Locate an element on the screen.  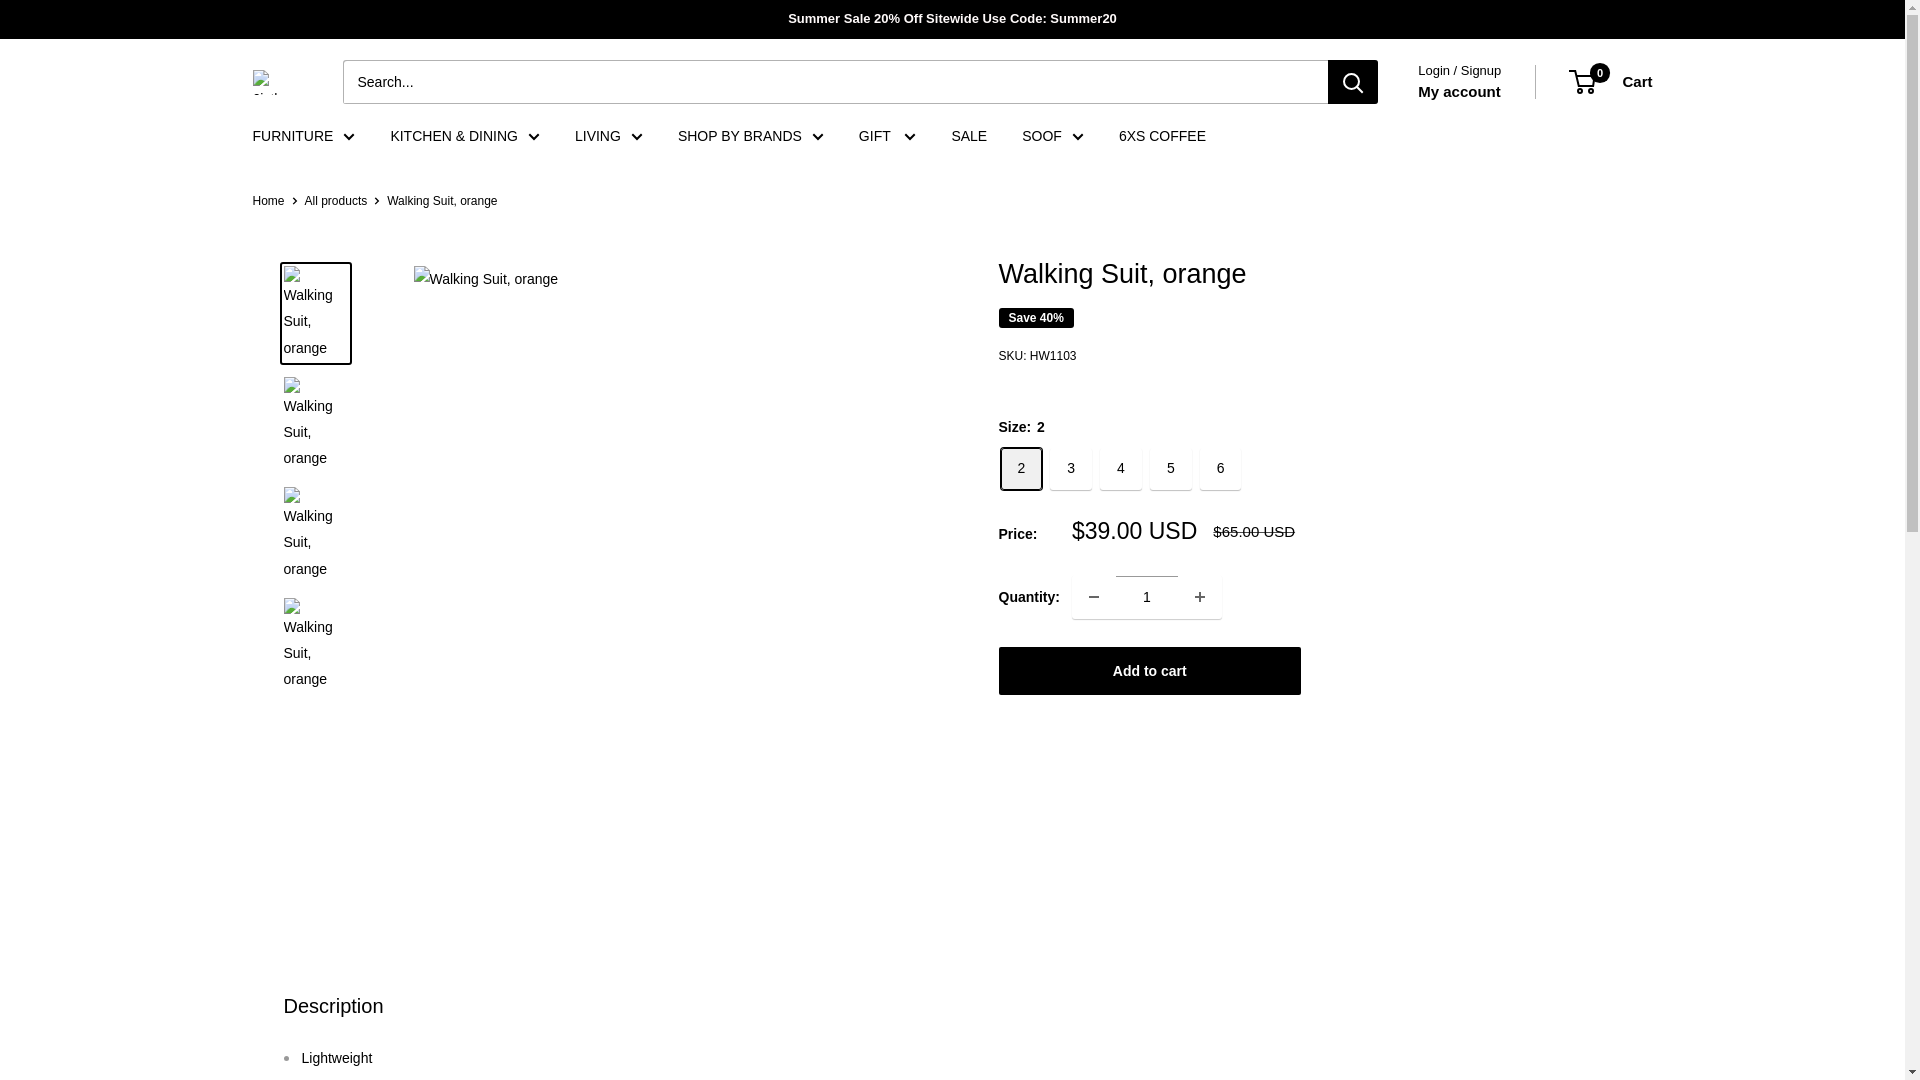
2 is located at coordinates (1021, 468).